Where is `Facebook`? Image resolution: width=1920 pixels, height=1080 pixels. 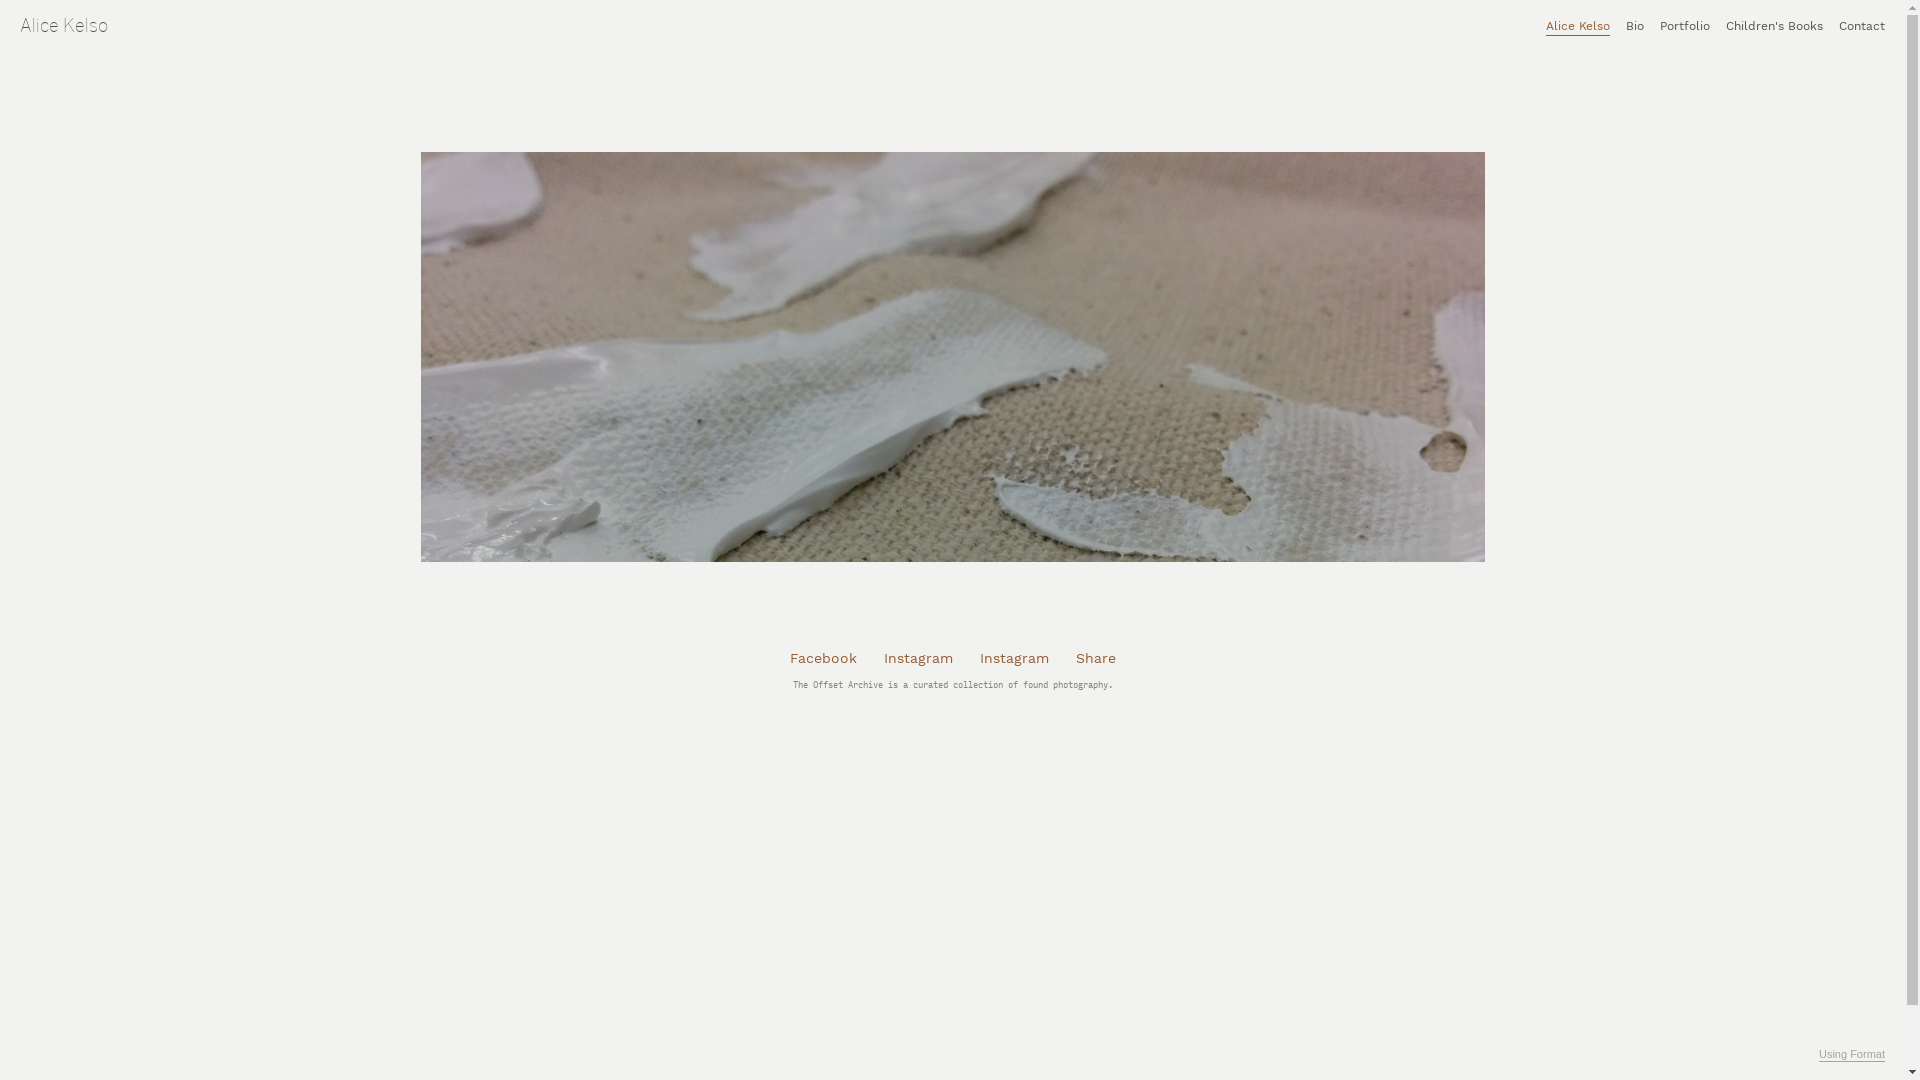
Facebook is located at coordinates (824, 658).